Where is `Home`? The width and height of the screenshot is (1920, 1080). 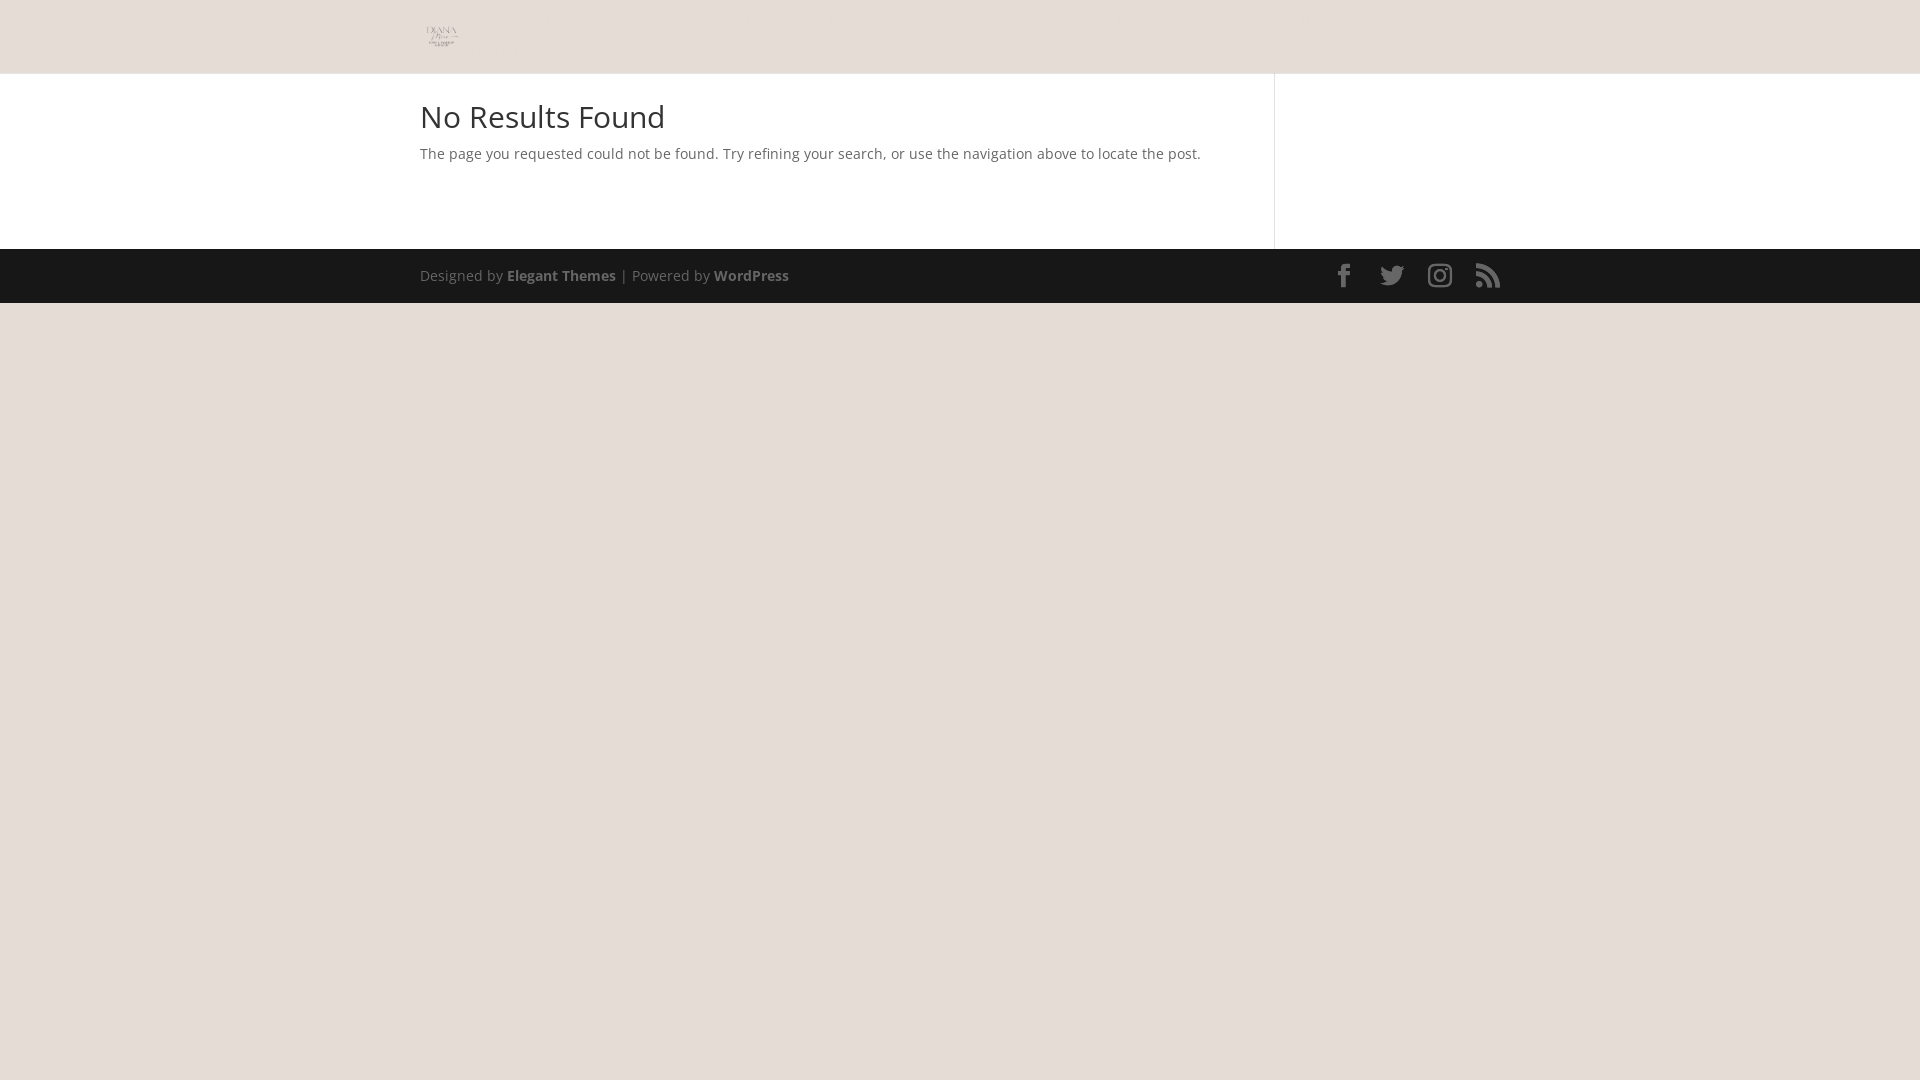 Home is located at coordinates (490, 30).